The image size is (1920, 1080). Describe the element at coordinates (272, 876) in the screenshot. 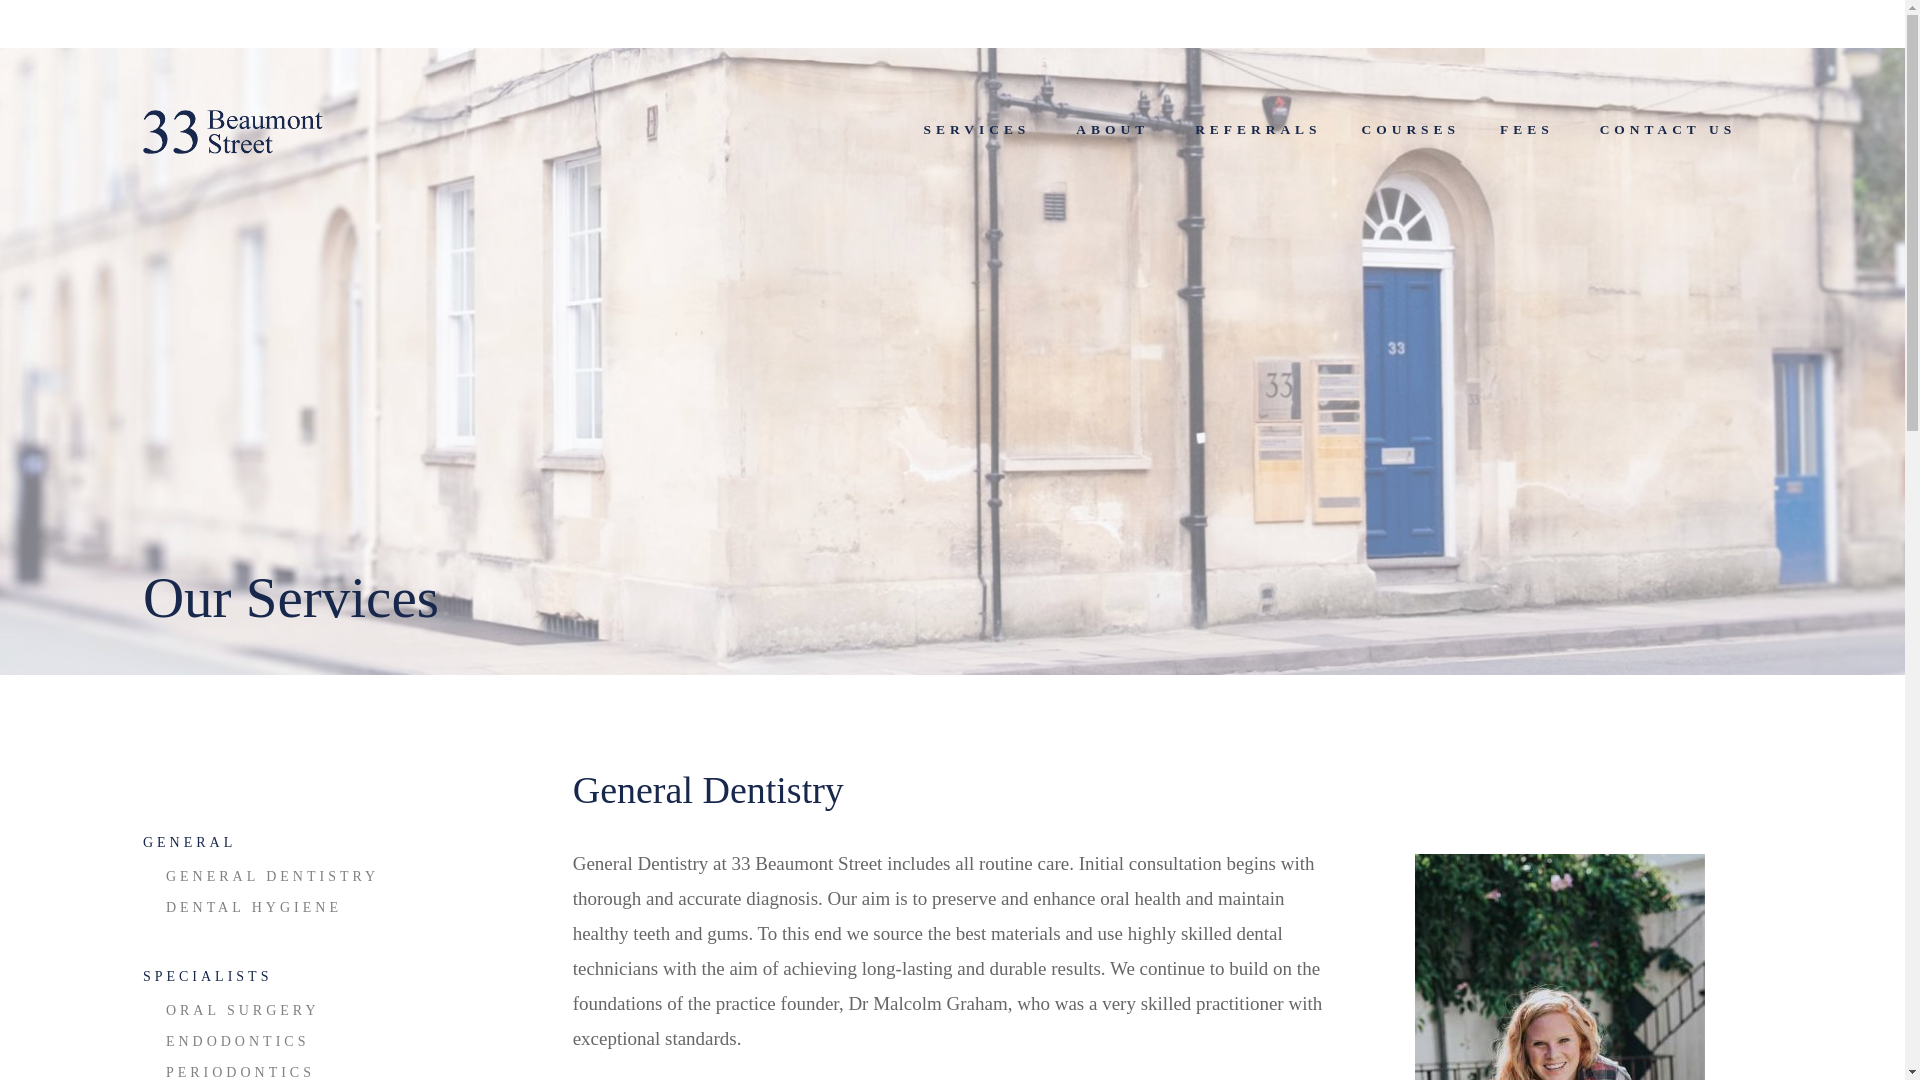

I see `GENERAL DENTISTRY` at that location.